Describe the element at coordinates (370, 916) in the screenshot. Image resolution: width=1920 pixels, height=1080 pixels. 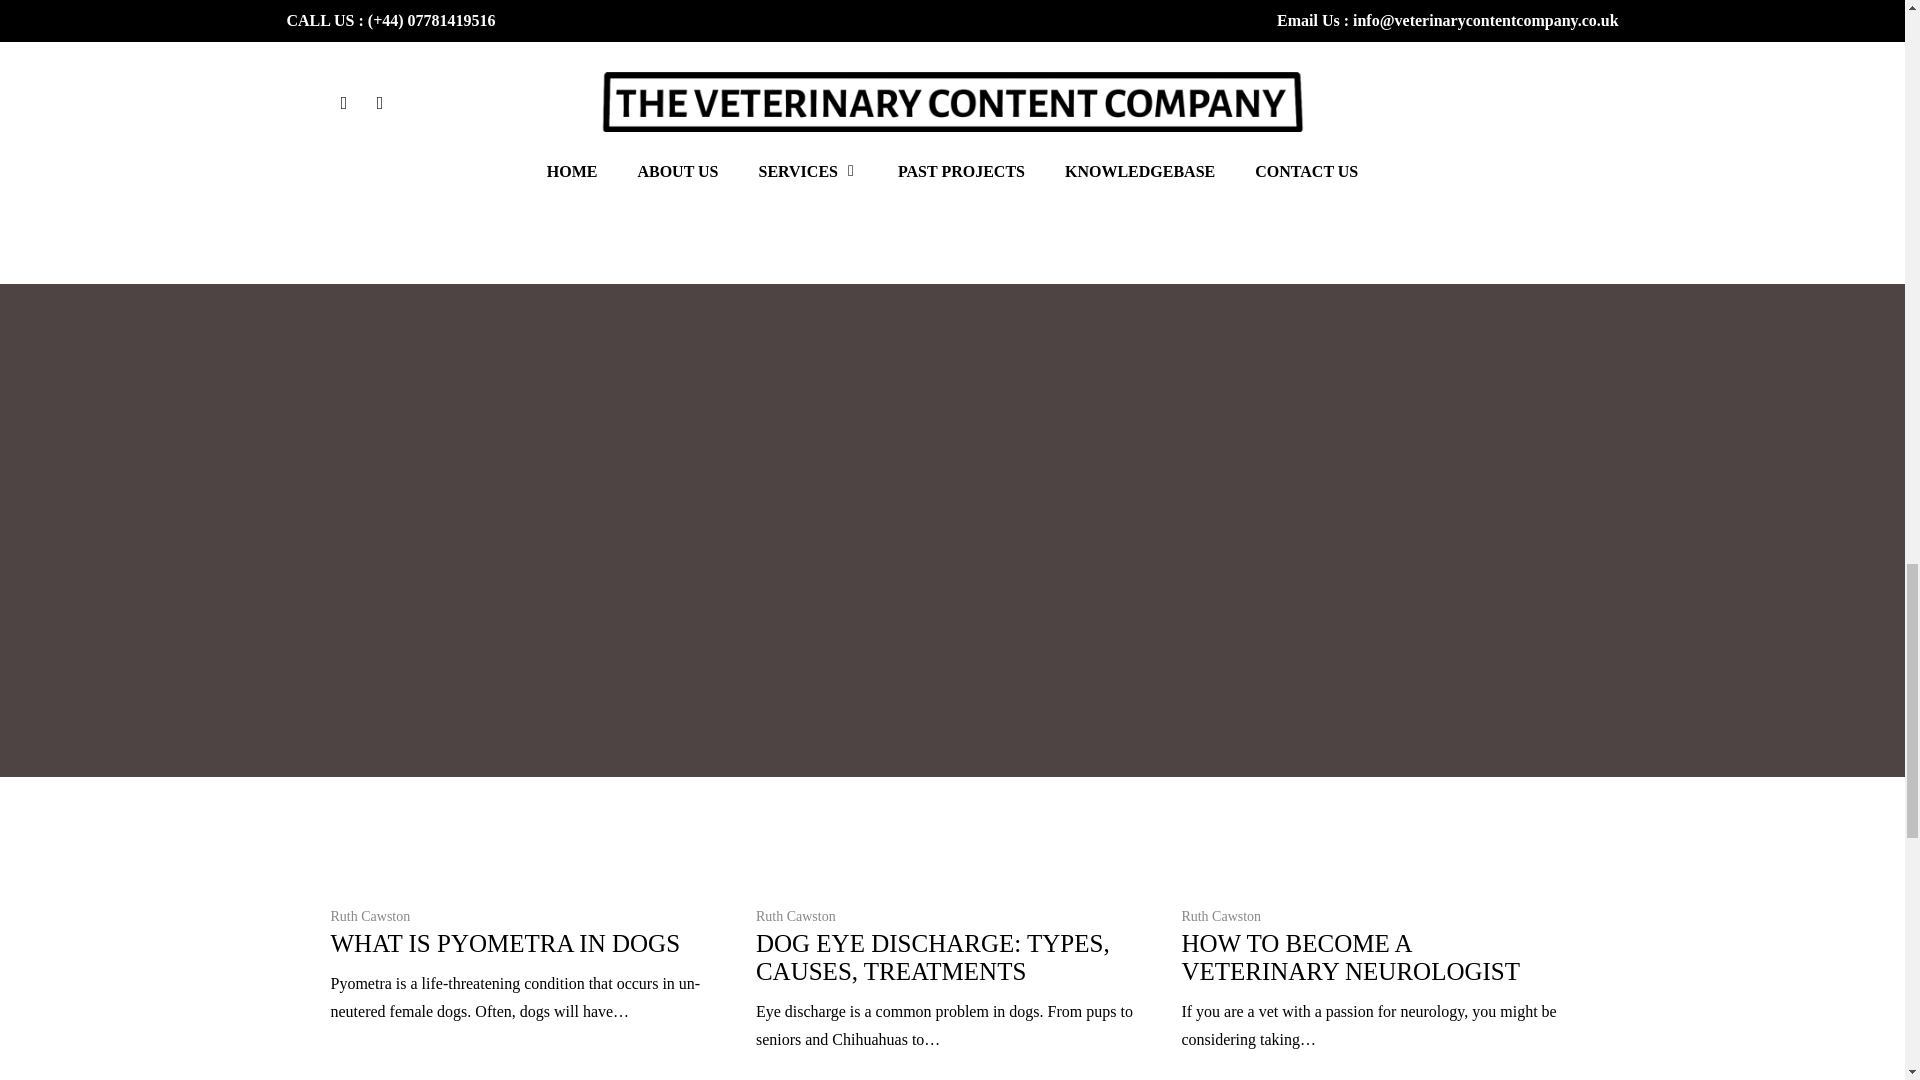
I see `Ruth Cawston` at that location.